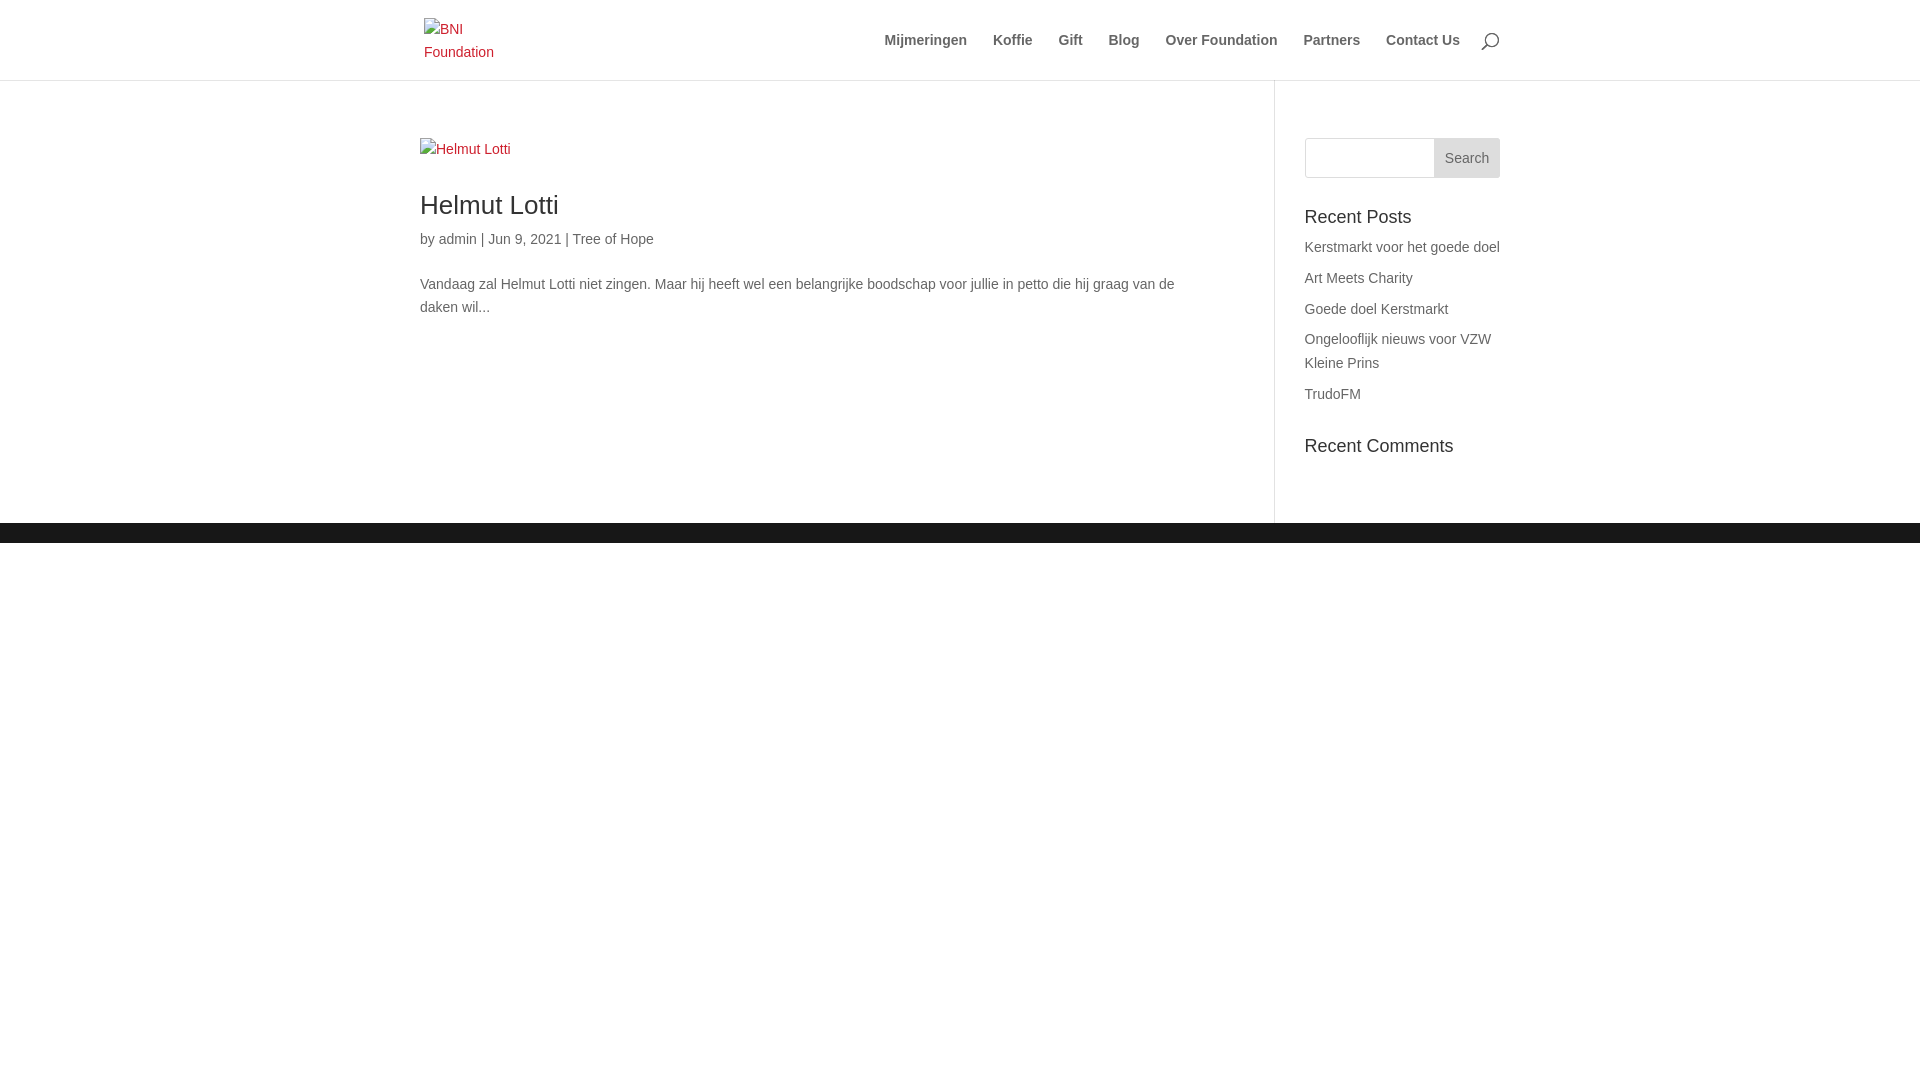 This screenshot has height=1080, width=1920. Describe the element at coordinates (1423, 56) in the screenshot. I see `Contact Us` at that location.